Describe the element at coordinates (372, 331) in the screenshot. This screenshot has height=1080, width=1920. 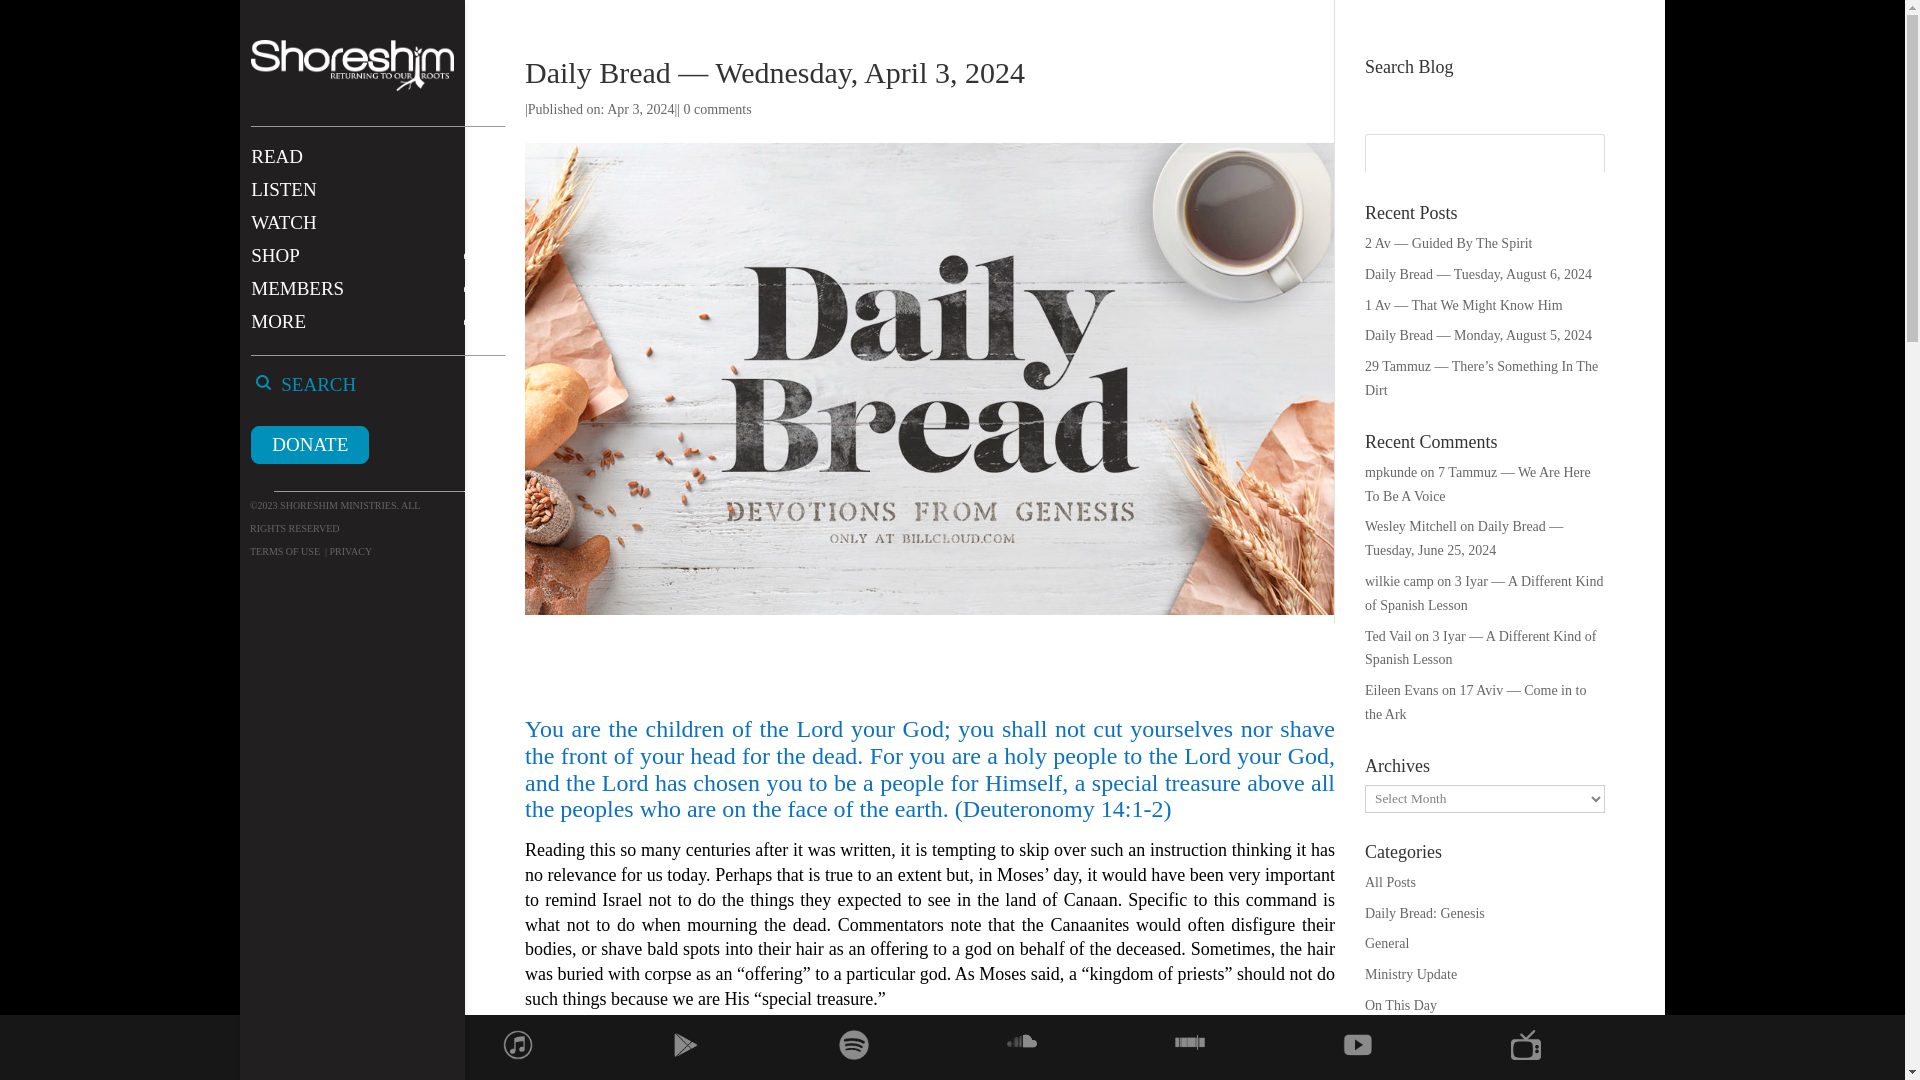
I see `MORE` at that location.